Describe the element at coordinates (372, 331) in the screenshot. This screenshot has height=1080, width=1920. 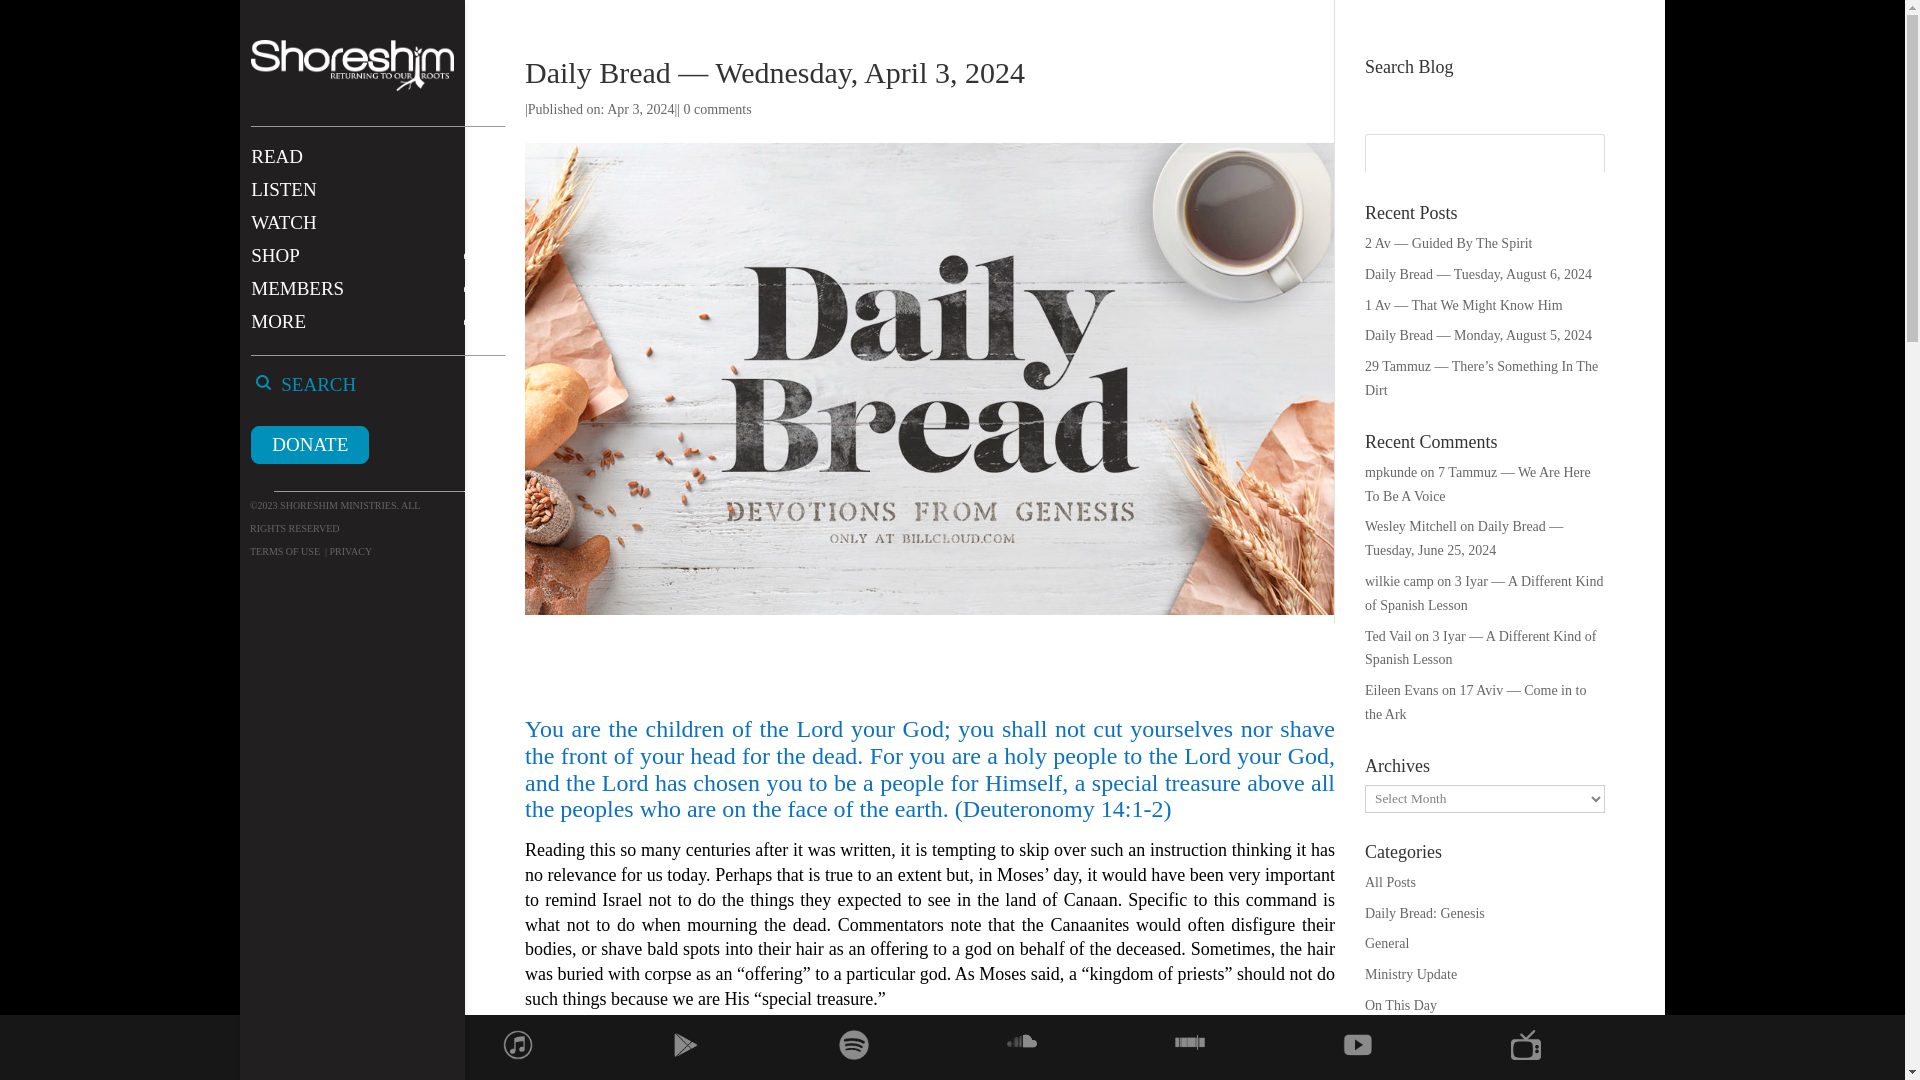
I see `MORE` at that location.